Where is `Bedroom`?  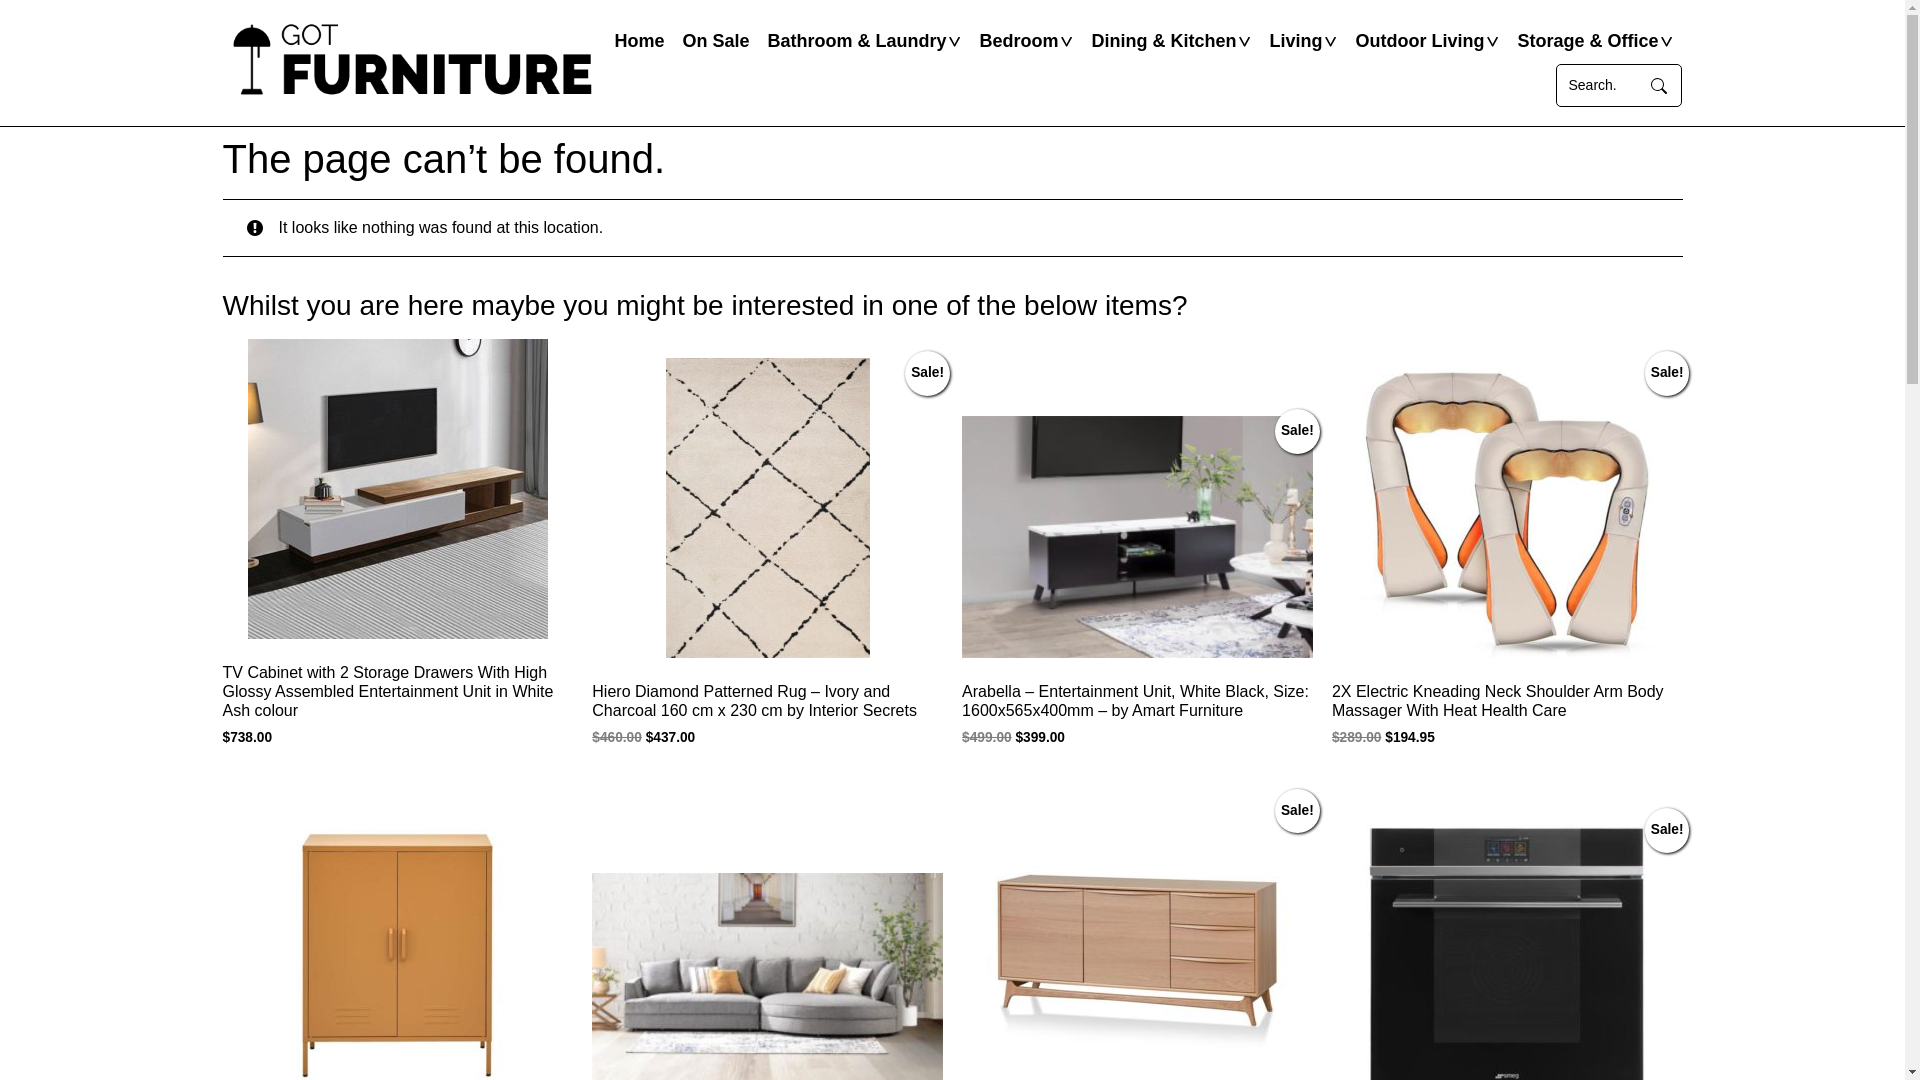 Bedroom is located at coordinates (1018, 42).